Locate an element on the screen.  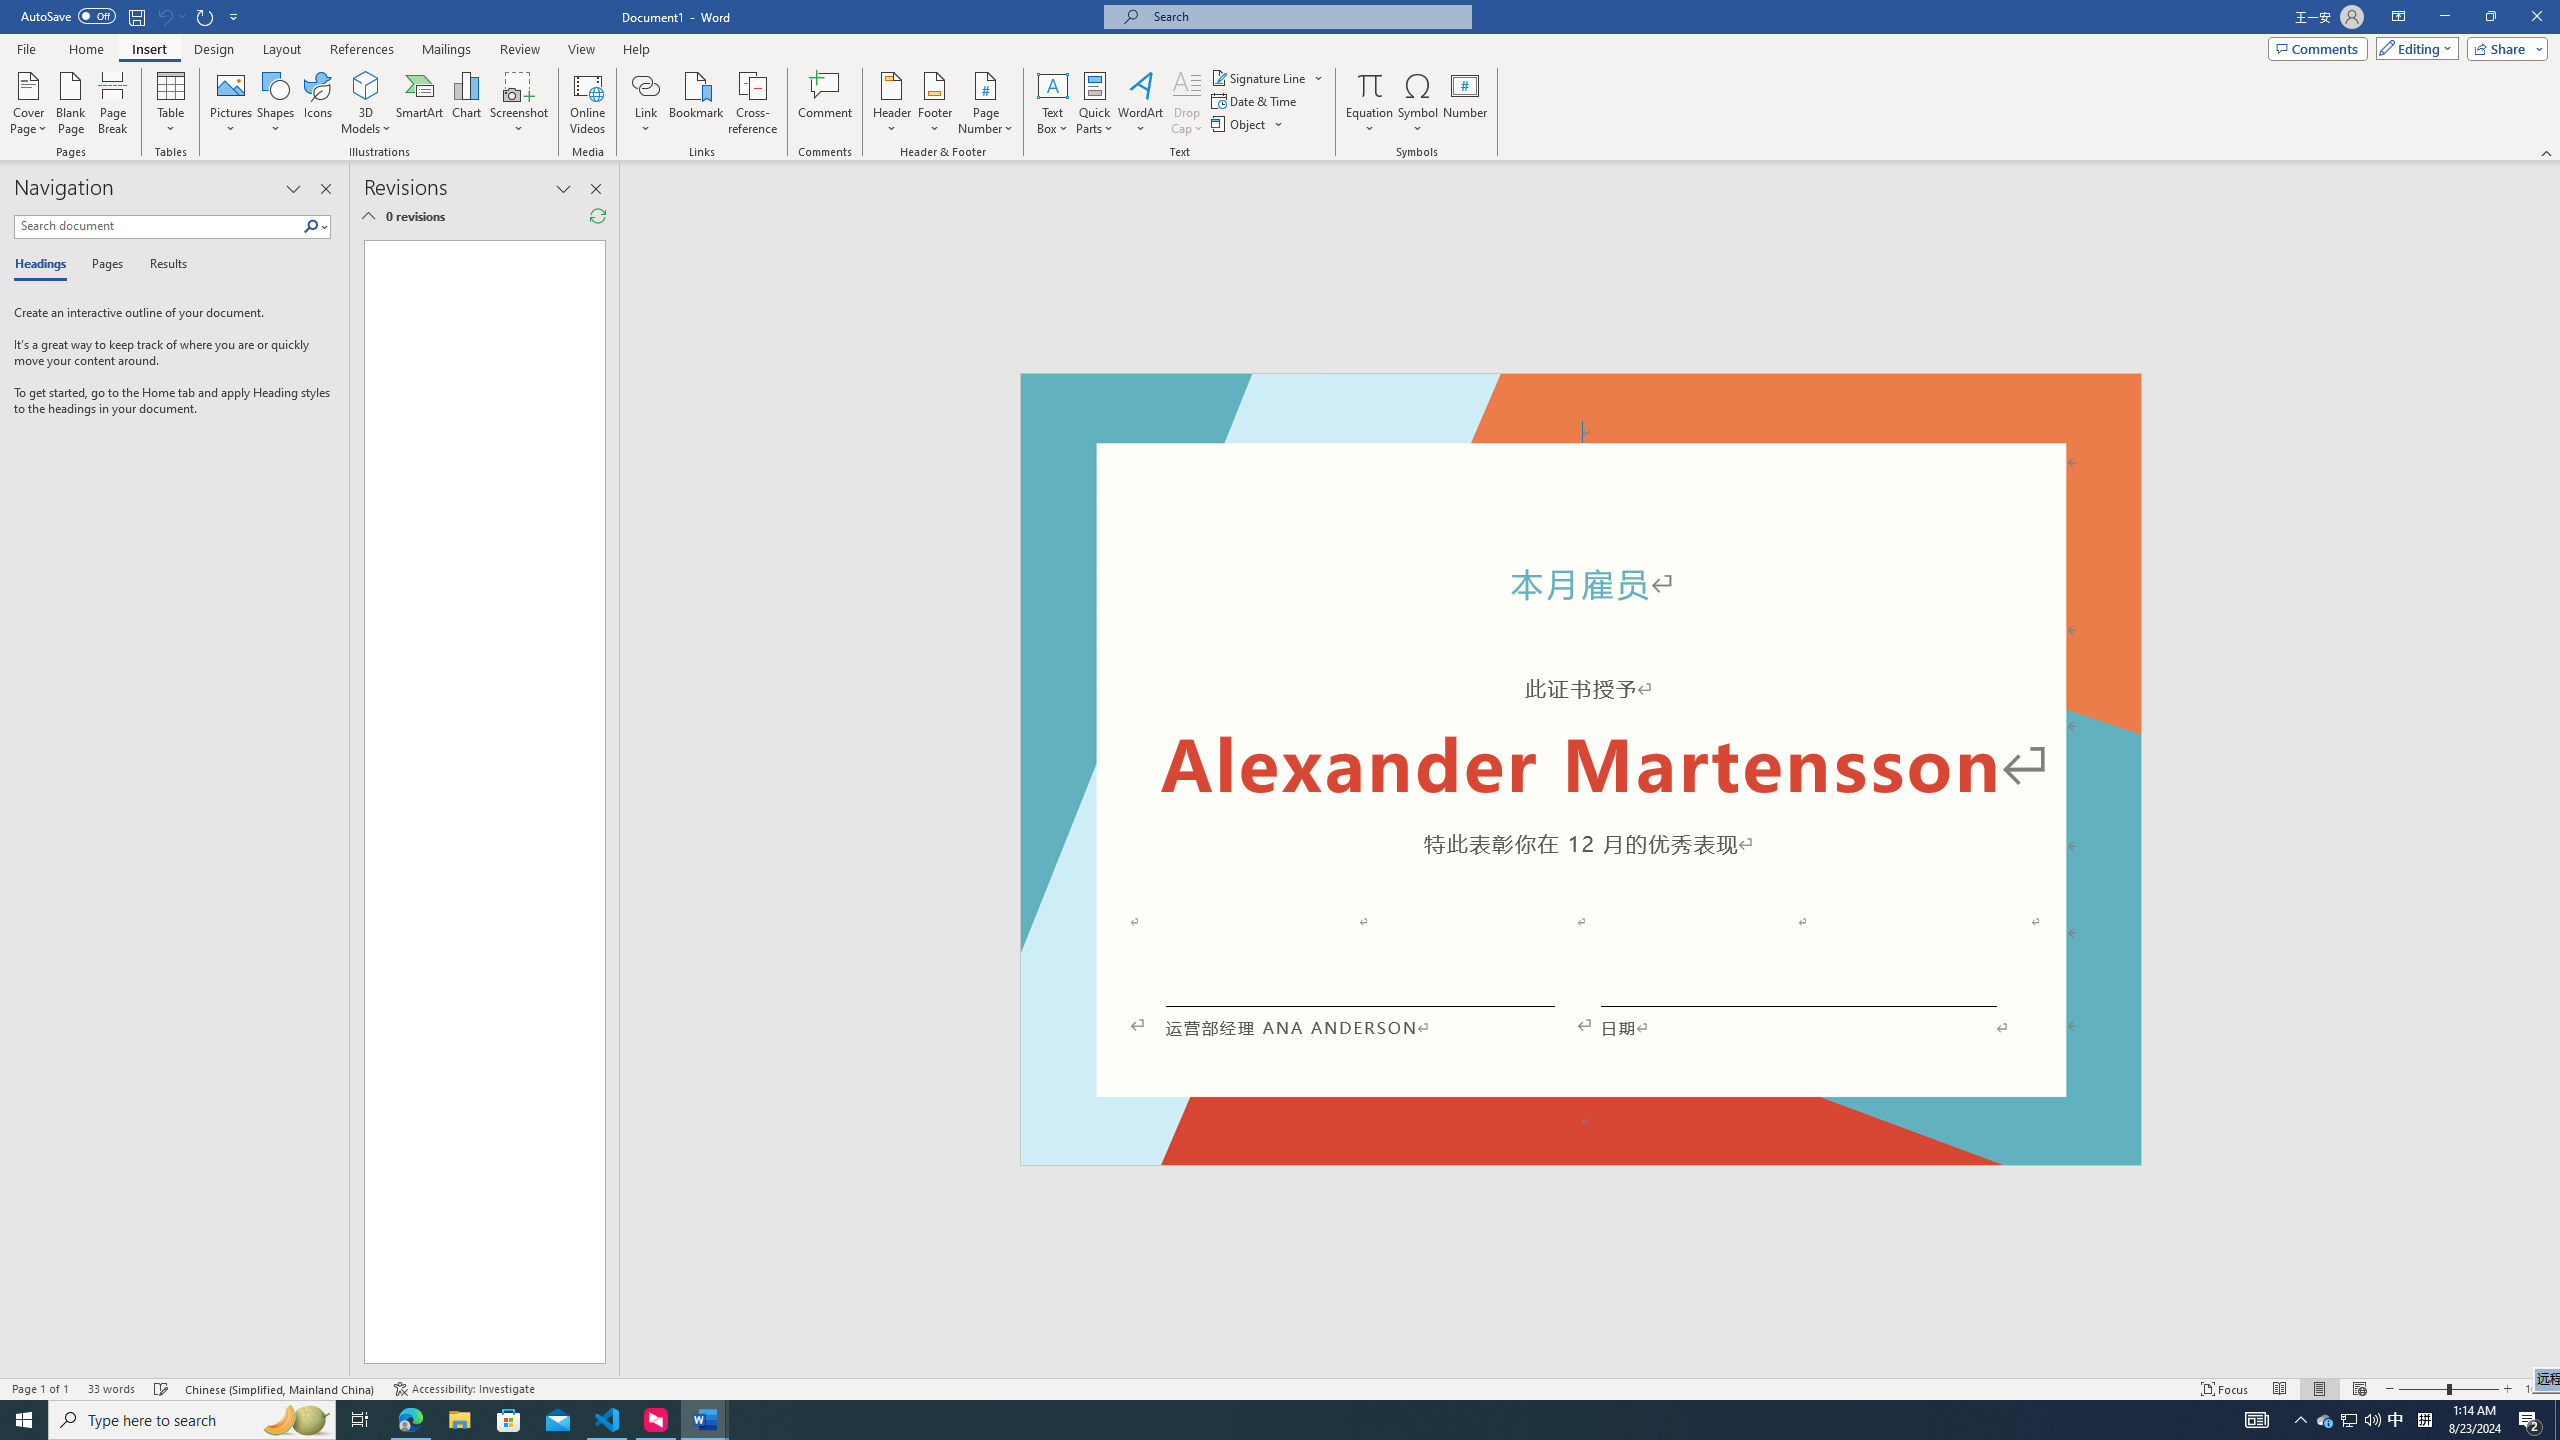
Signature Line is located at coordinates (1259, 78).